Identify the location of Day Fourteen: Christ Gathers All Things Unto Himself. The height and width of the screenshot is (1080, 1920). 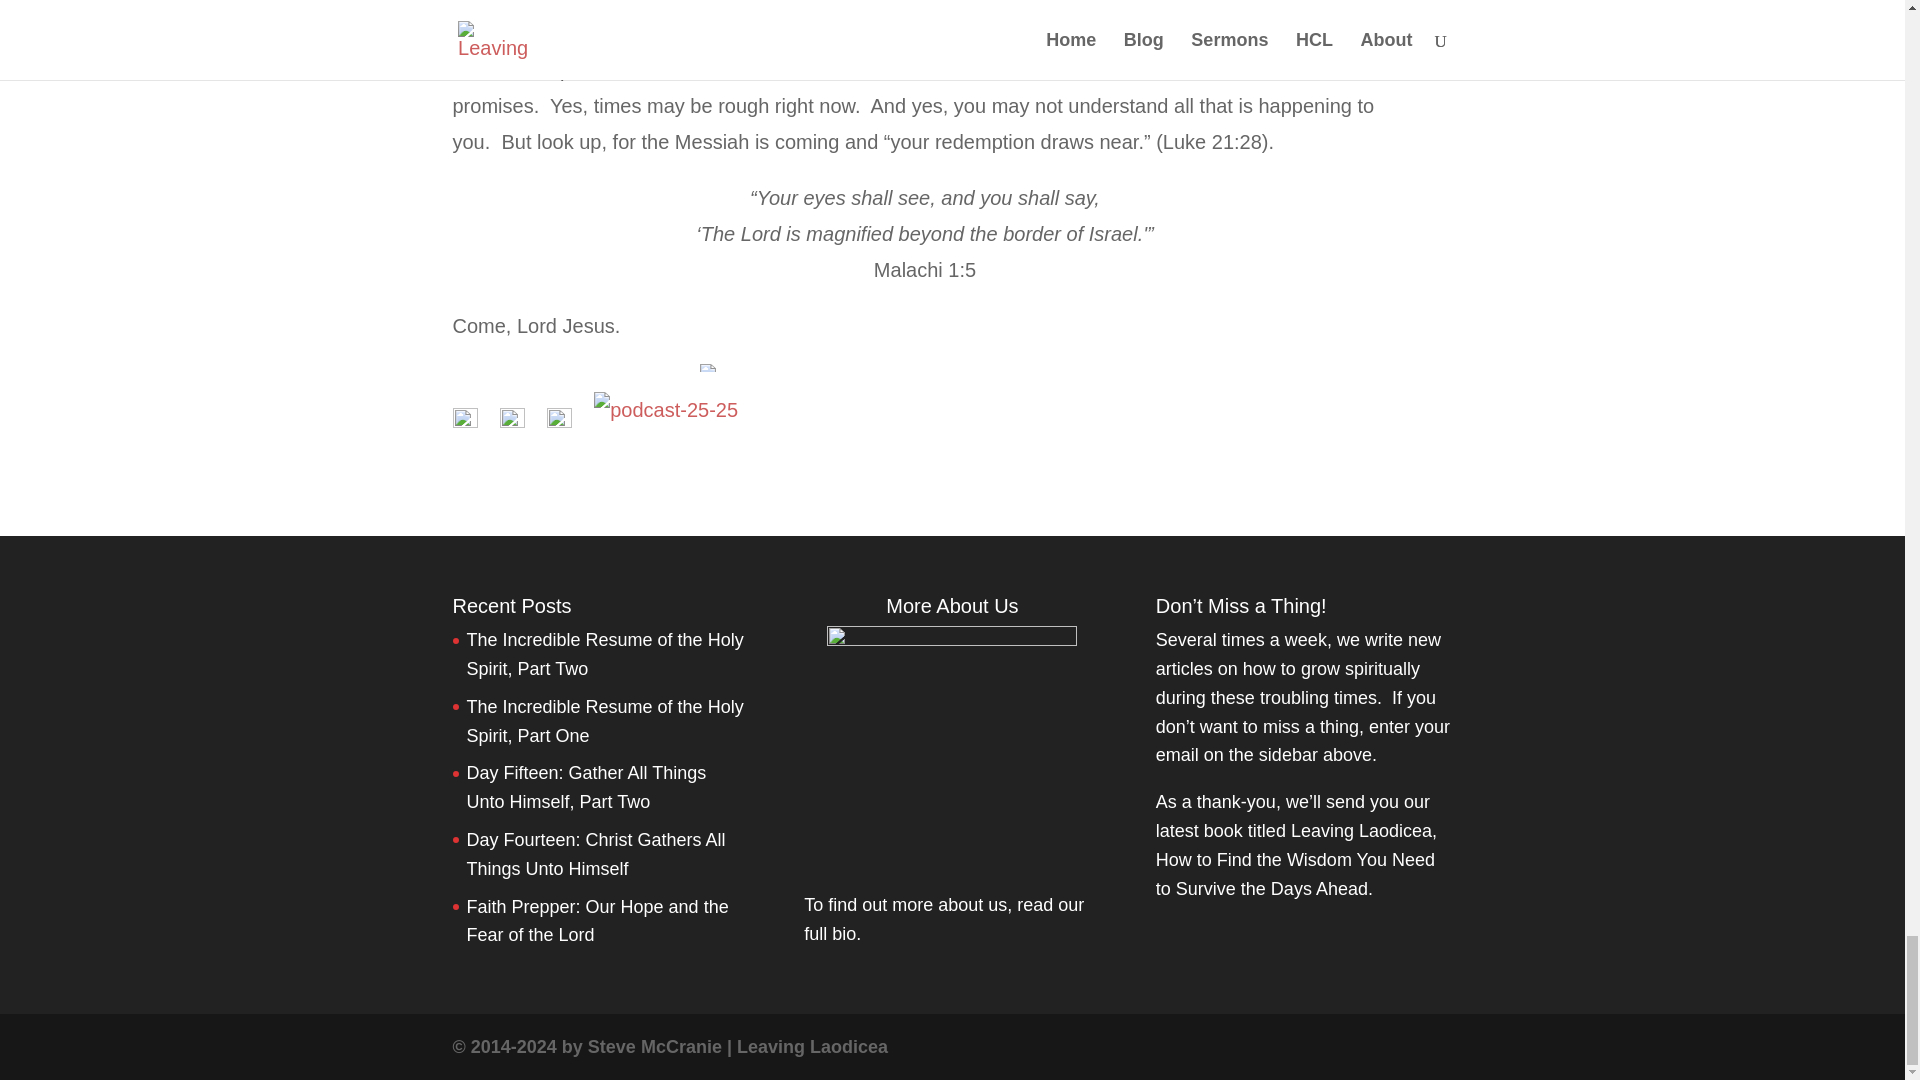
(596, 854).